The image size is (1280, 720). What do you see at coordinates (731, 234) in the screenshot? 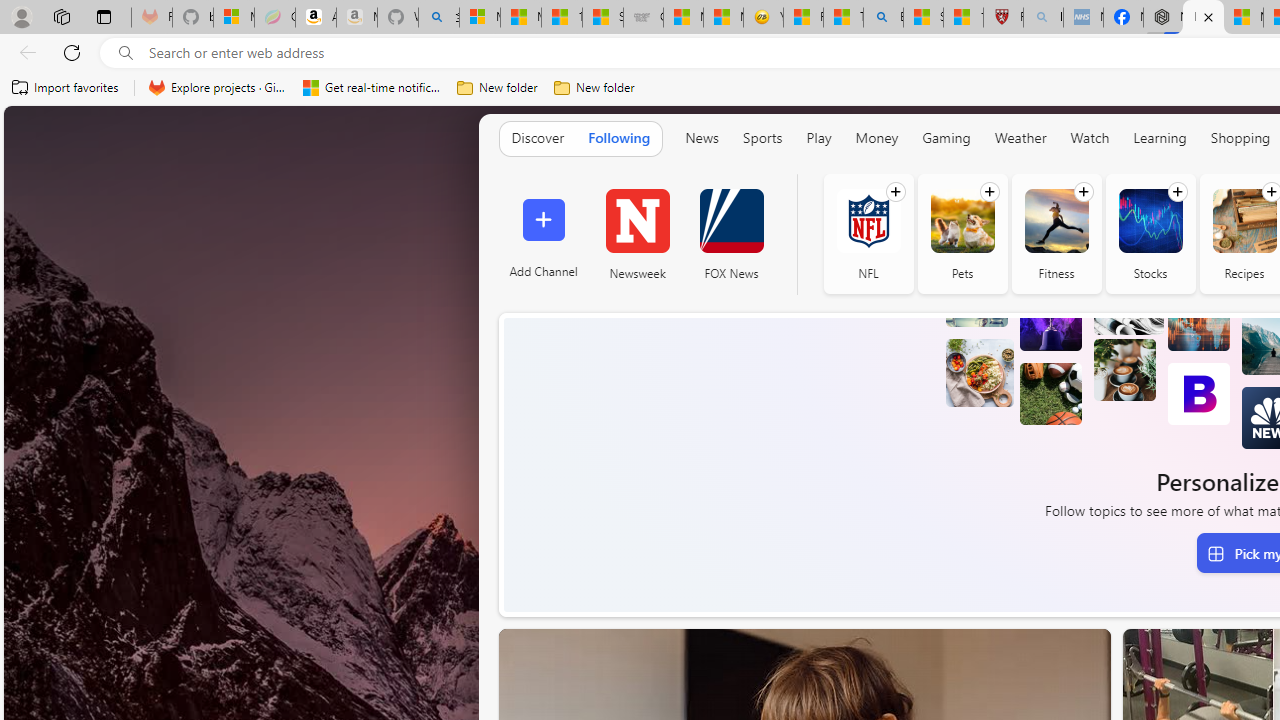
I see `FOX News` at bounding box center [731, 234].